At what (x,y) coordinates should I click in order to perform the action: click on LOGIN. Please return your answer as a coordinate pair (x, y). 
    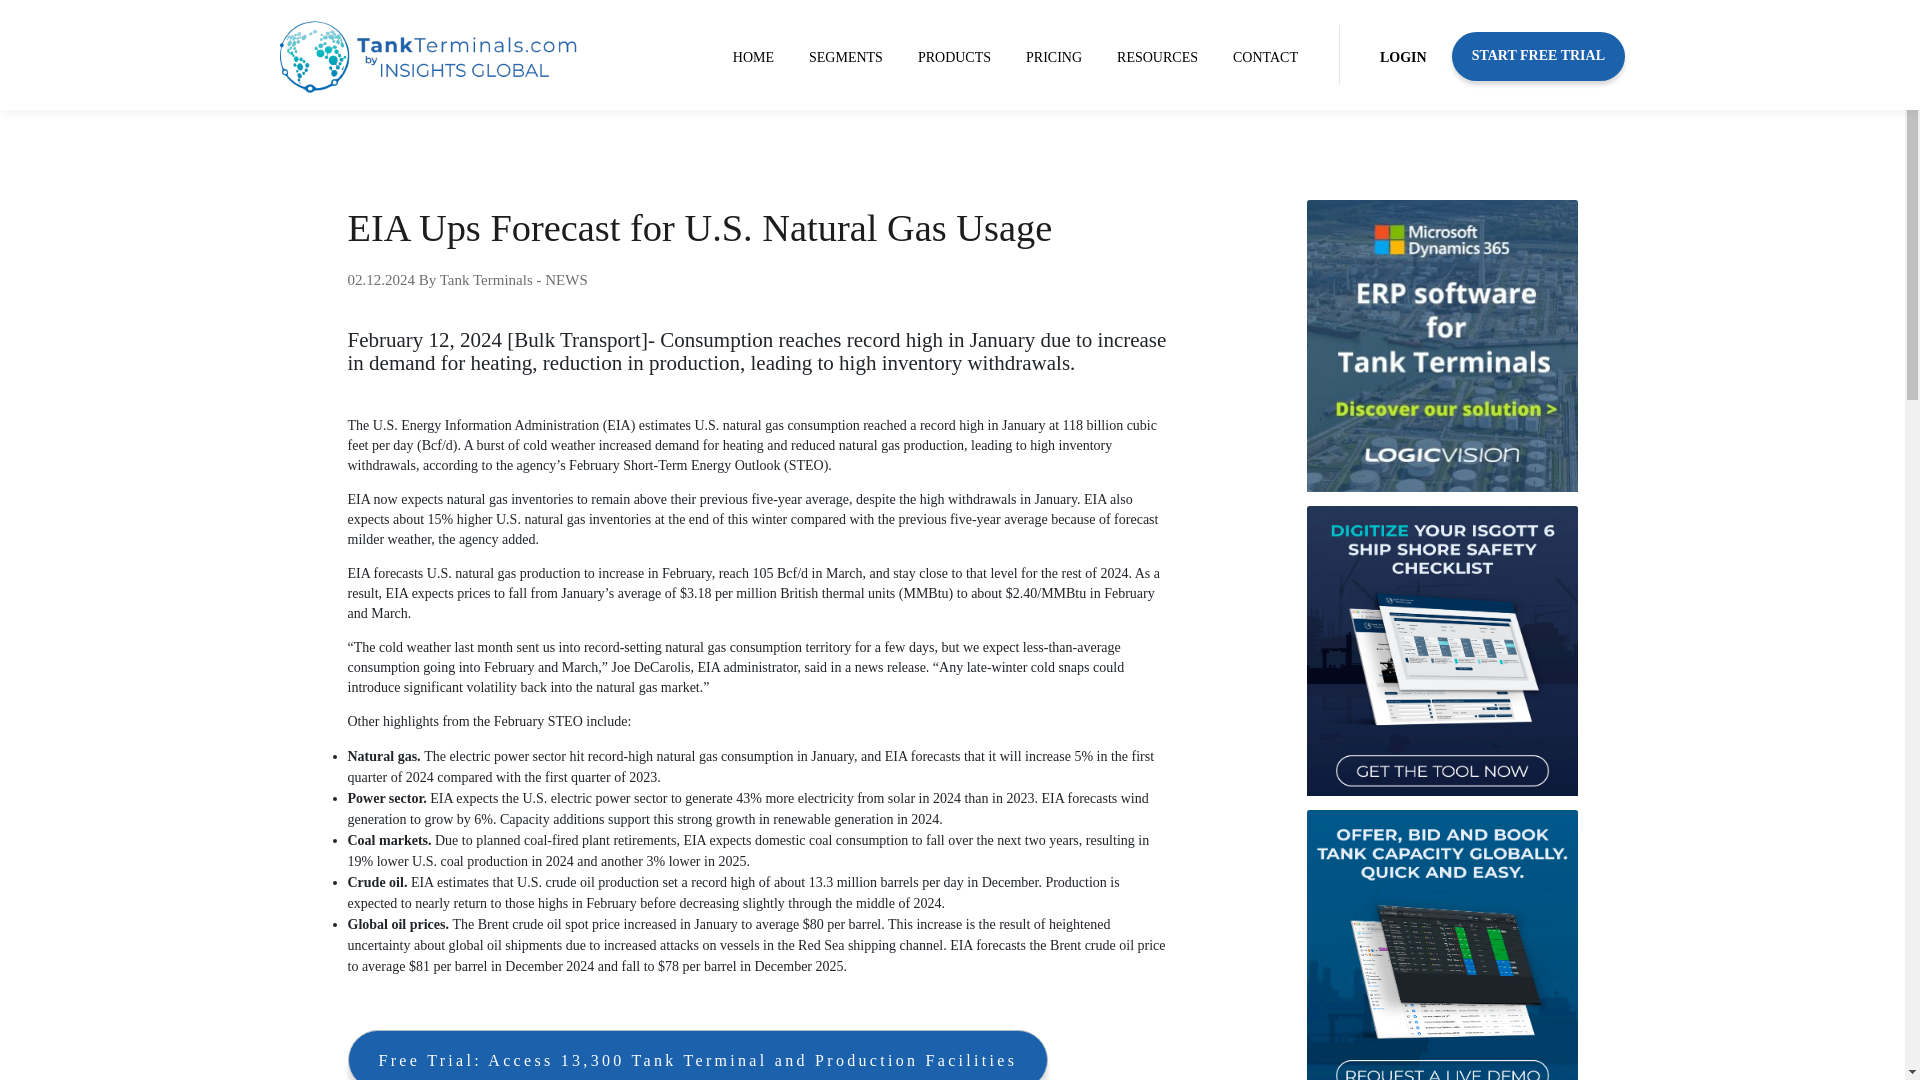
    Looking at the image, I should click on (1403, 58).